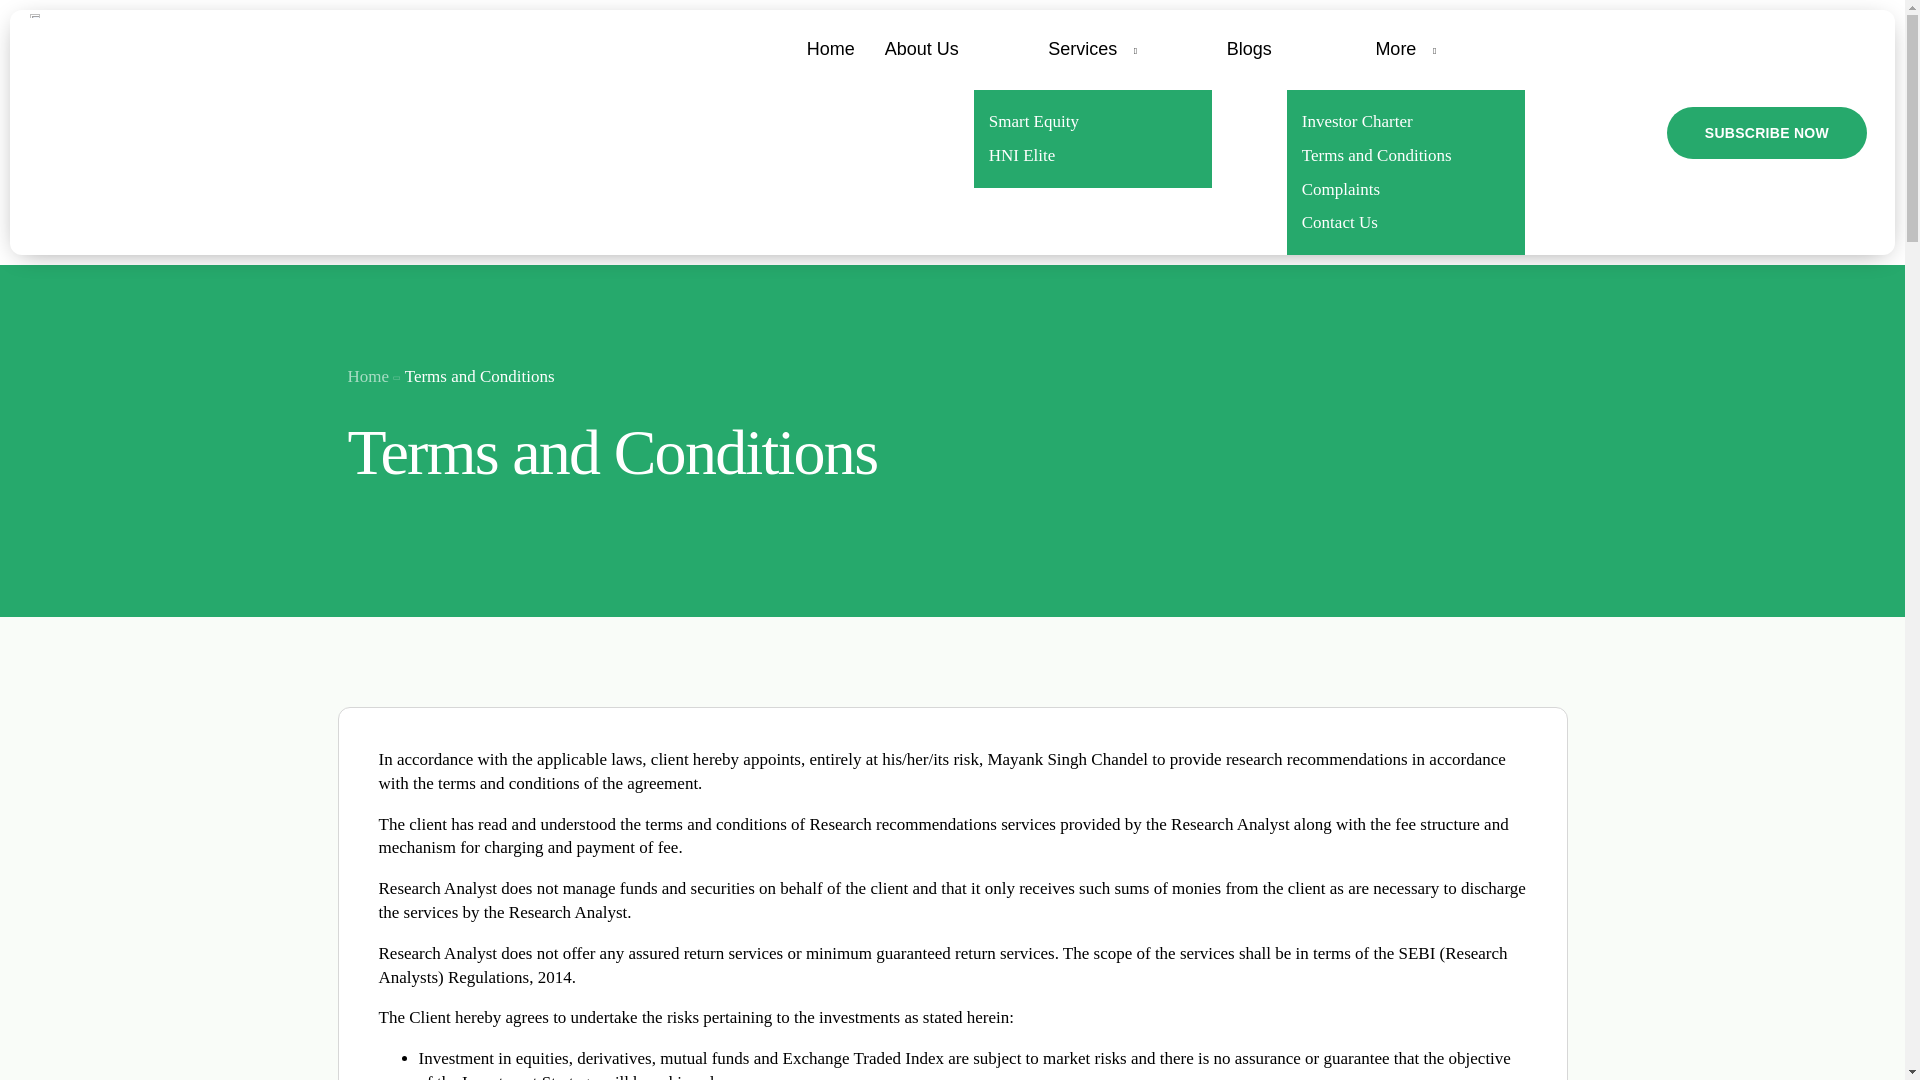 This screenshot has width=1920, height=1080. What do you see at coordinates (1766, 132) in the screenshot?
I see `SUBSCRIBE NOW` at bounding box center [1766, 132].